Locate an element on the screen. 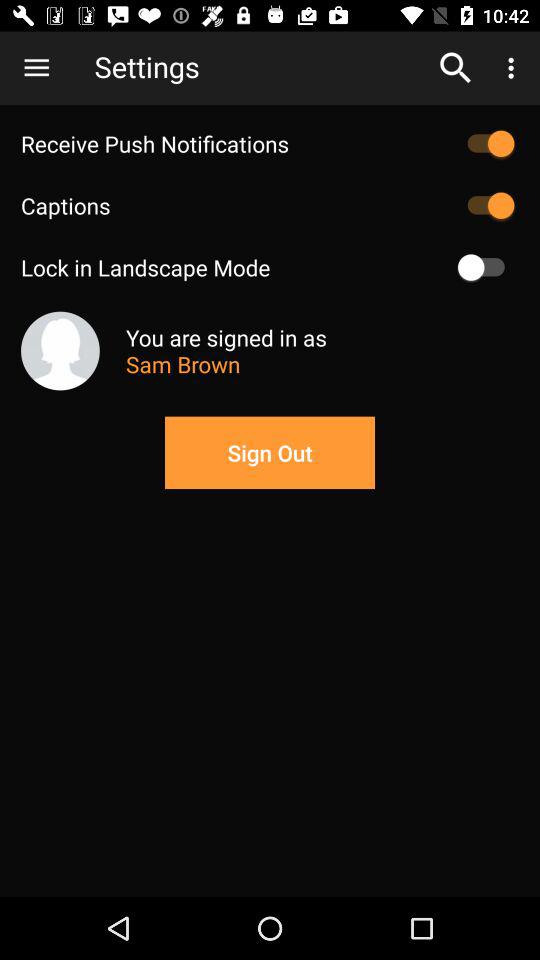 The height and width of the screenshot is (960, 540). toggle push notifications is located at coordinates (486, 144).